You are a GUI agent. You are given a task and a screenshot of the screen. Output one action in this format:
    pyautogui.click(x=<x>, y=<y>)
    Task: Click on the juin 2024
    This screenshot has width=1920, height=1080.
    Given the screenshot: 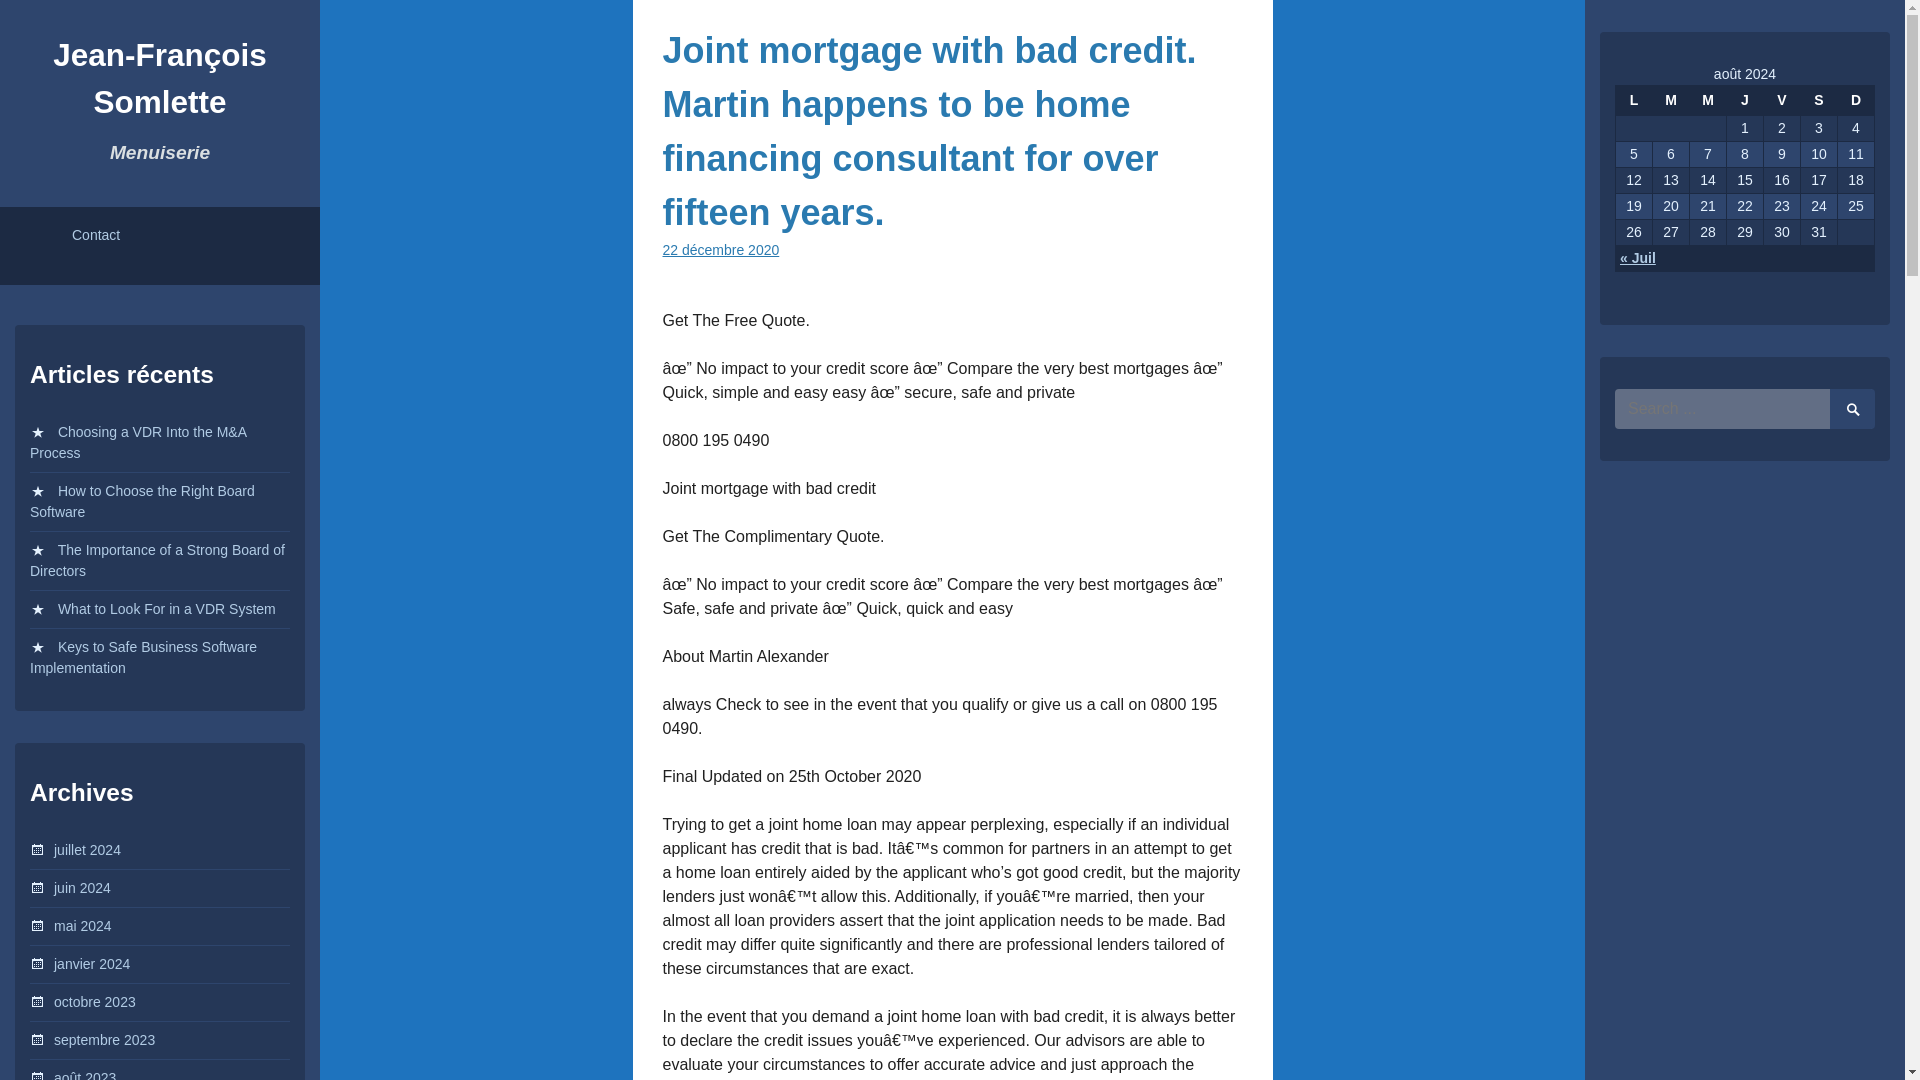 What is the action you would take?
    pyautogui.click(x=82, y=888)
    